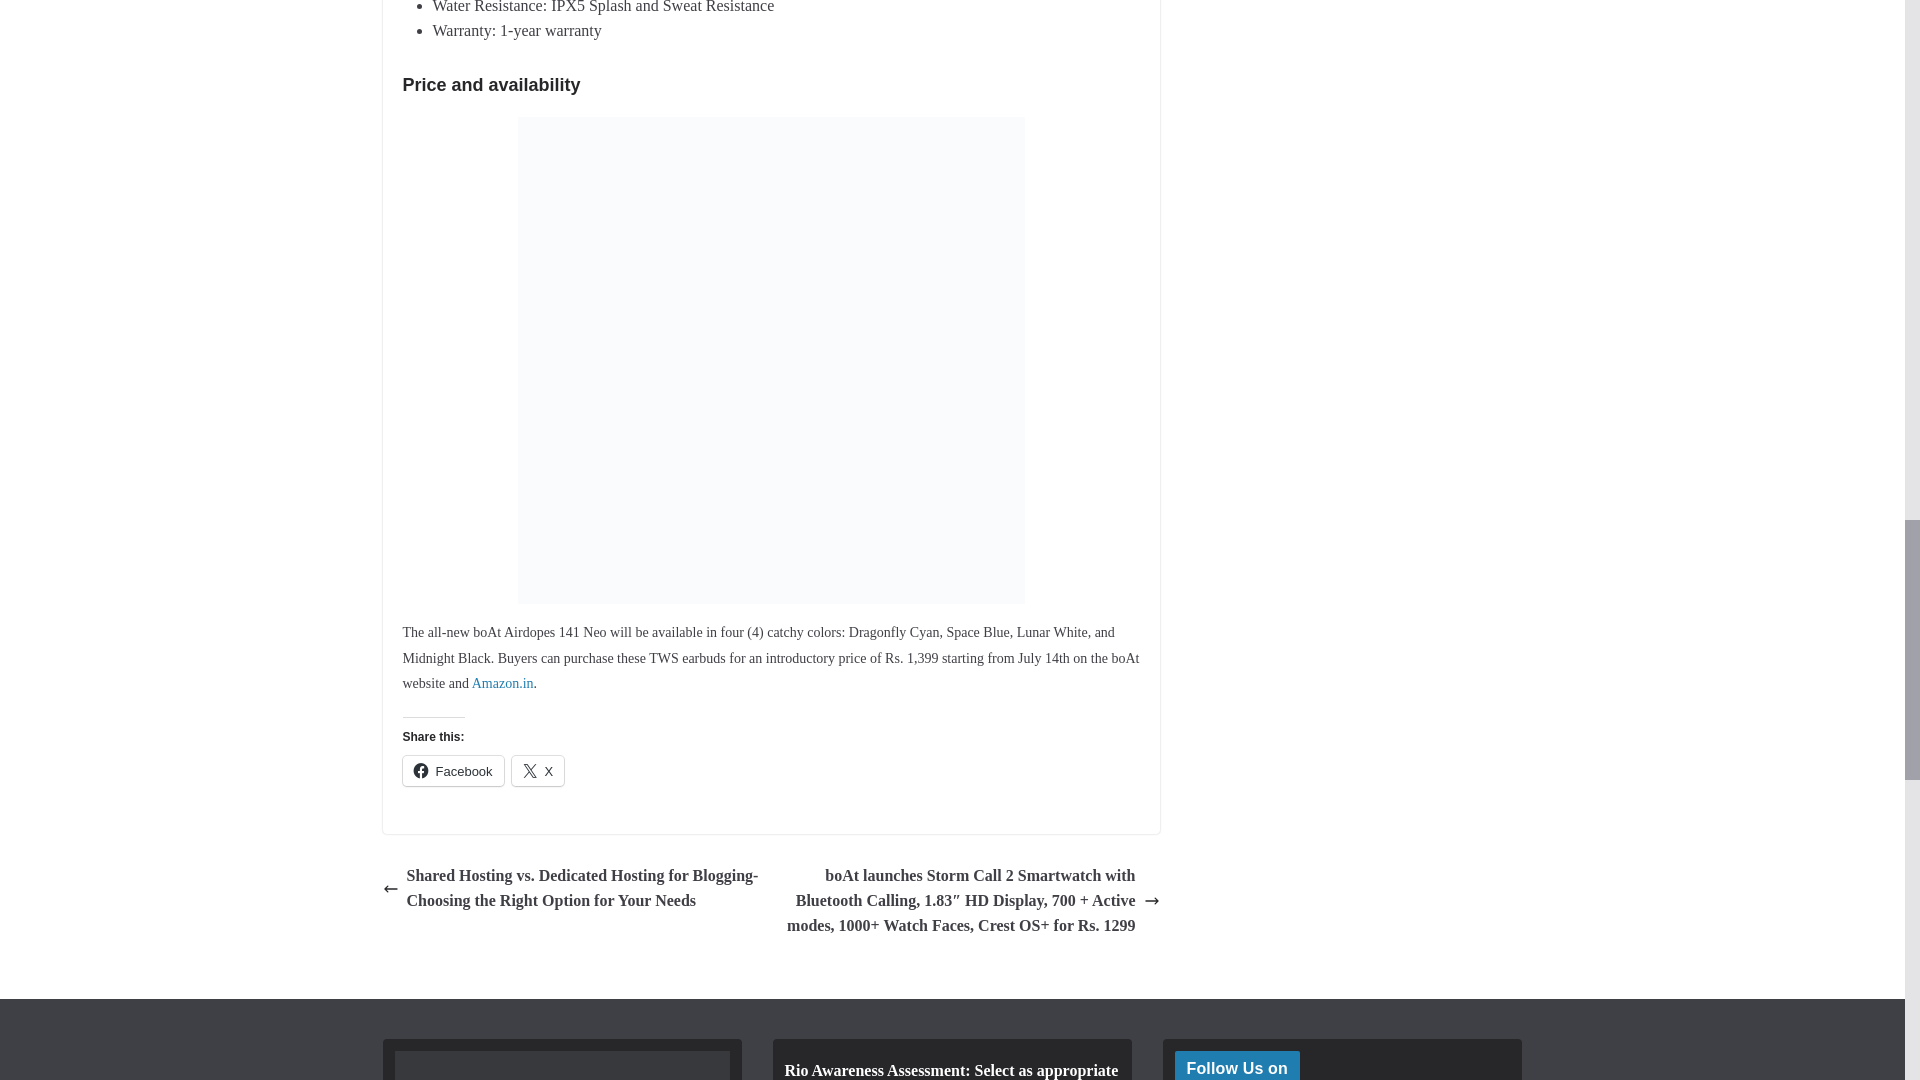 This screenshot has height=1080, width=1920. Describe the element at coordinates (452, 771) in the screenshot. I see `Click to share on Facebook` at that location.